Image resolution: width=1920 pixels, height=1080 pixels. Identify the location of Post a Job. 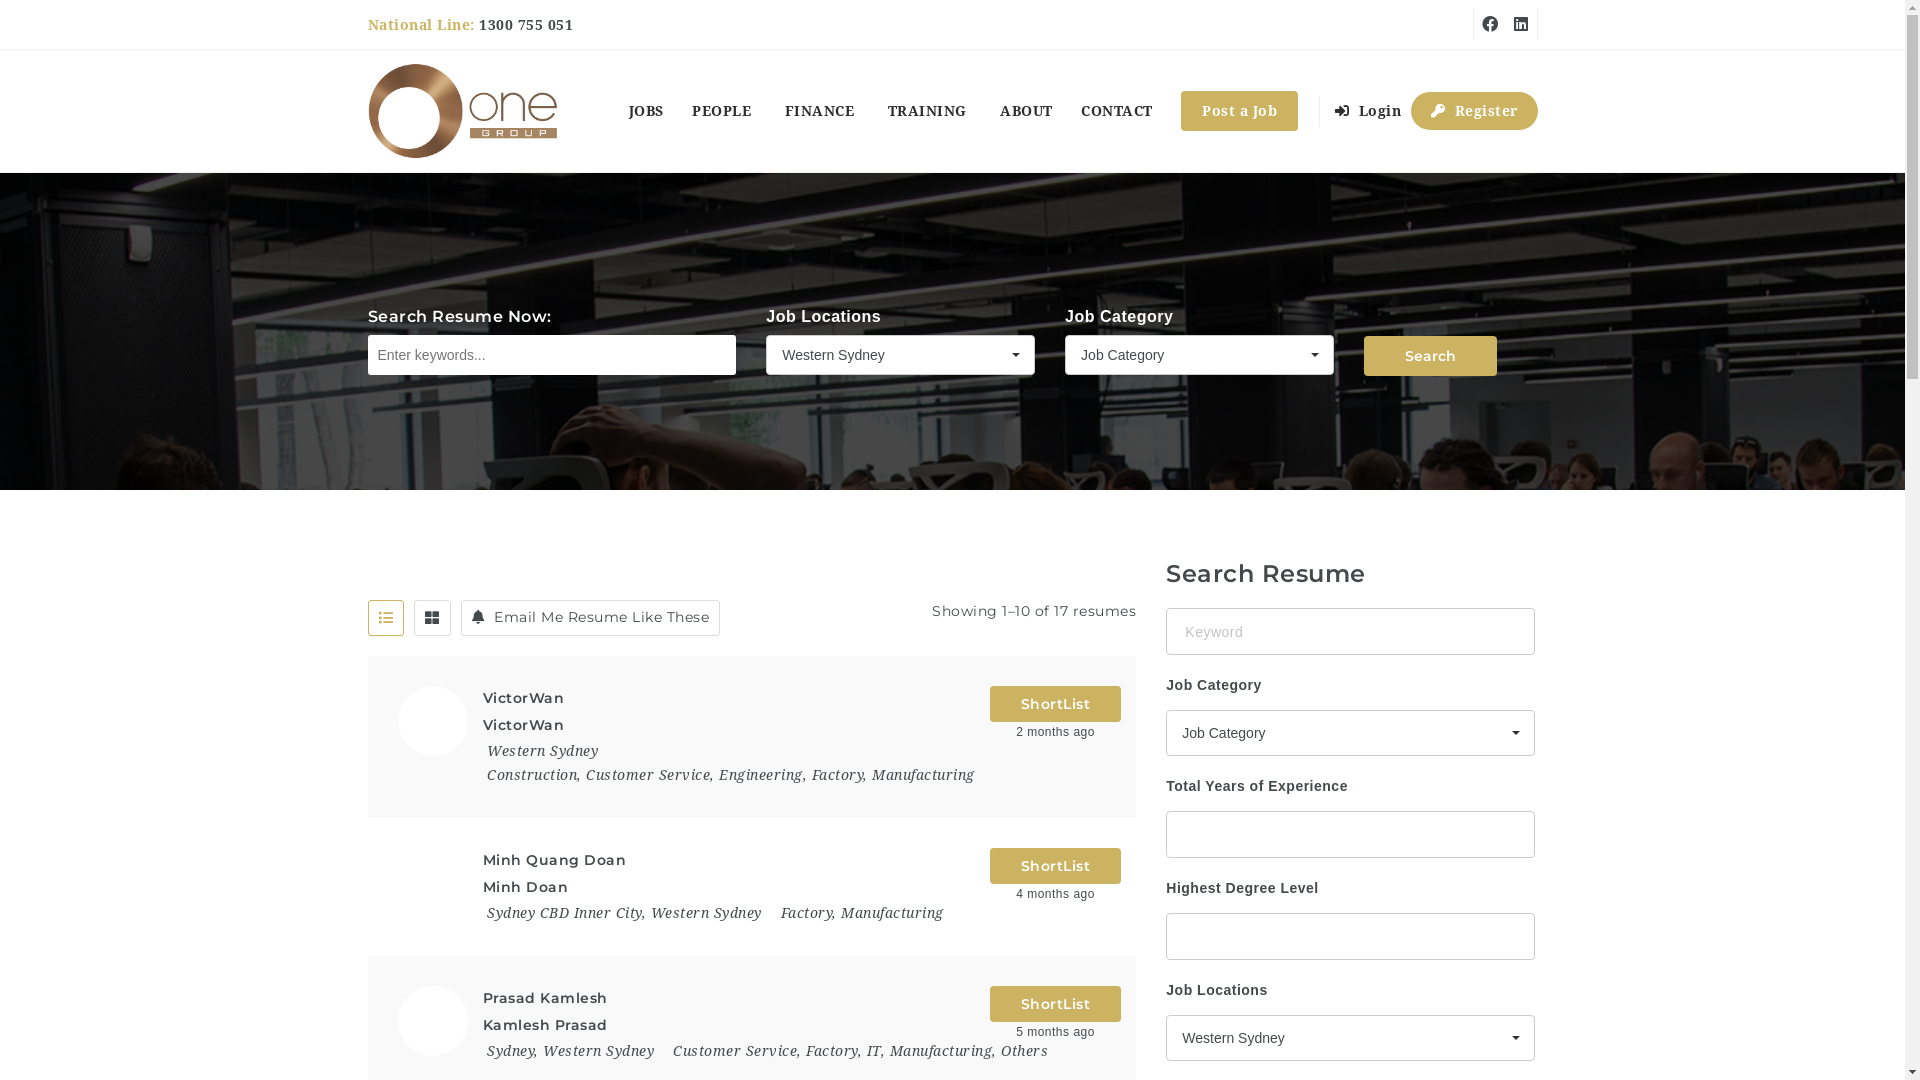
(1240, 111).